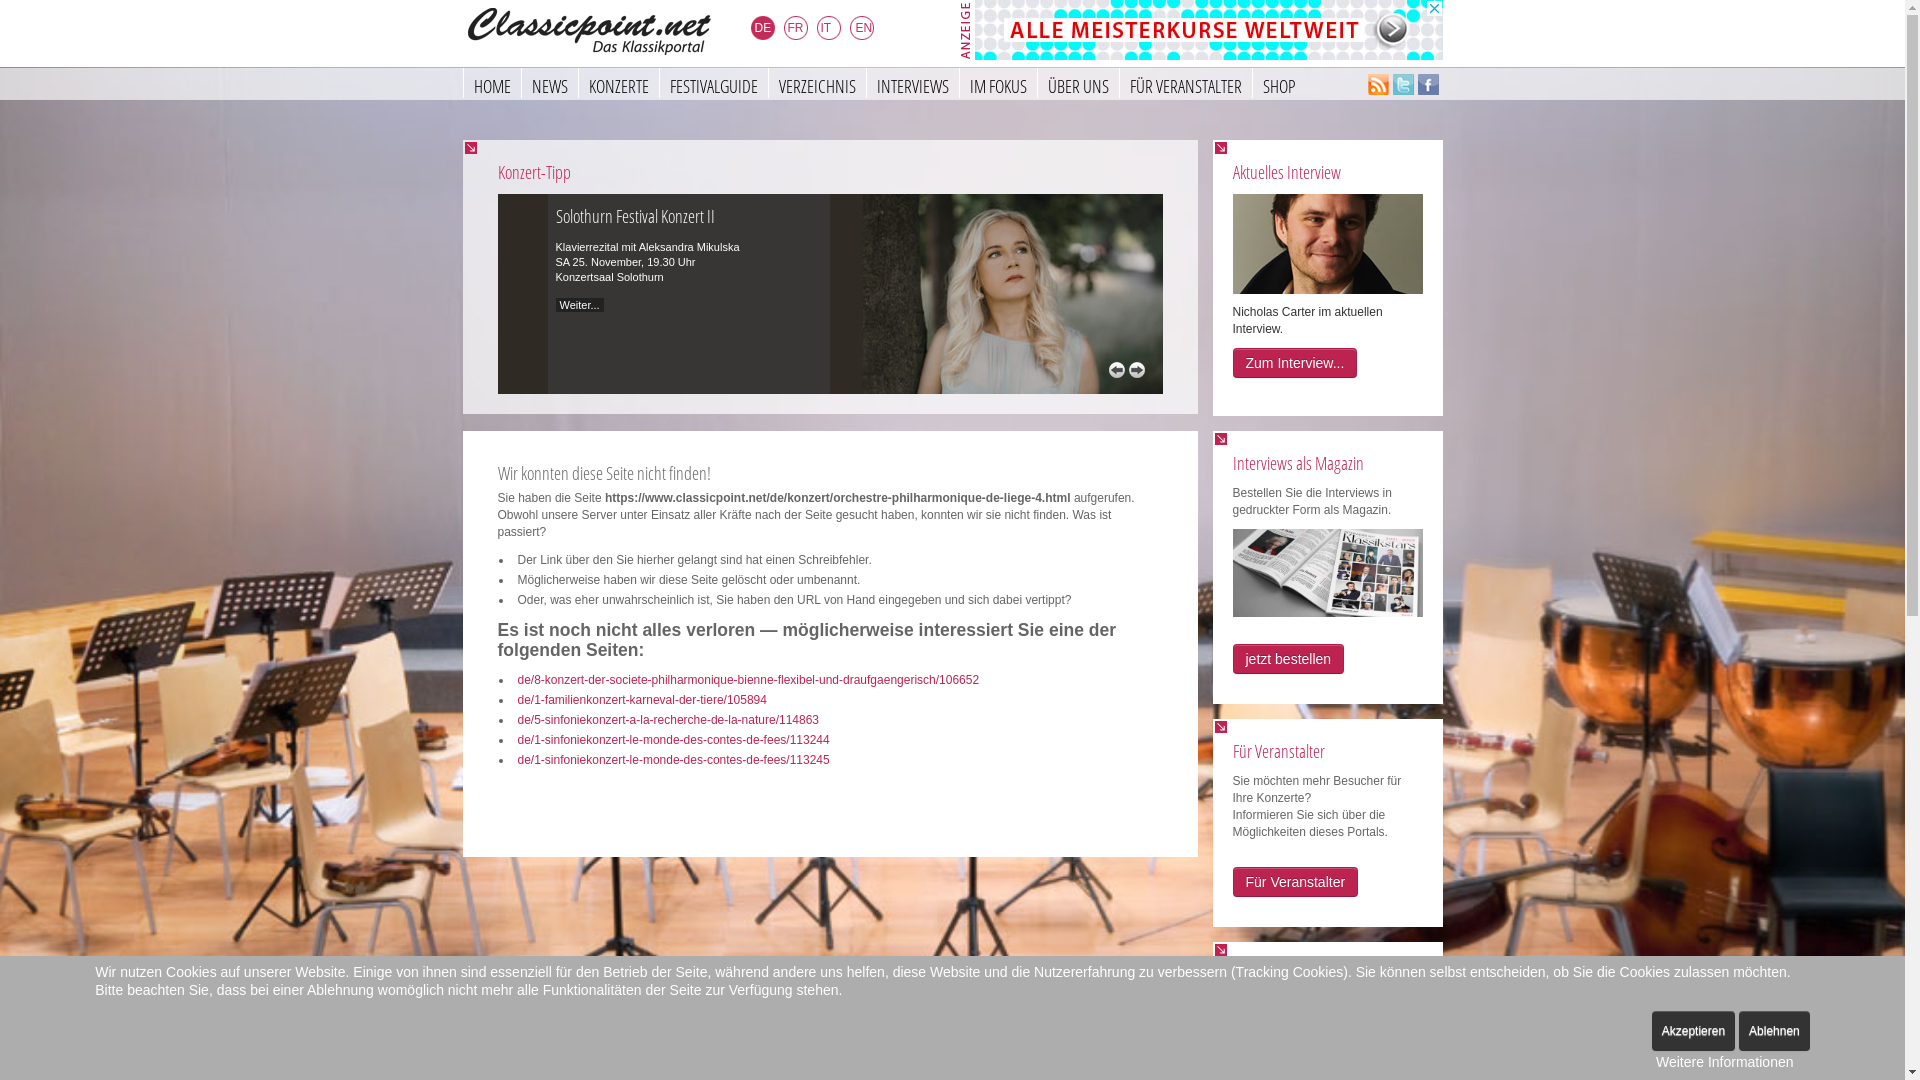  What do you see at coordinates (712, 83) in the screenshot?
I see `FESTIVALGUIDE` at bounding box center [712, 83].